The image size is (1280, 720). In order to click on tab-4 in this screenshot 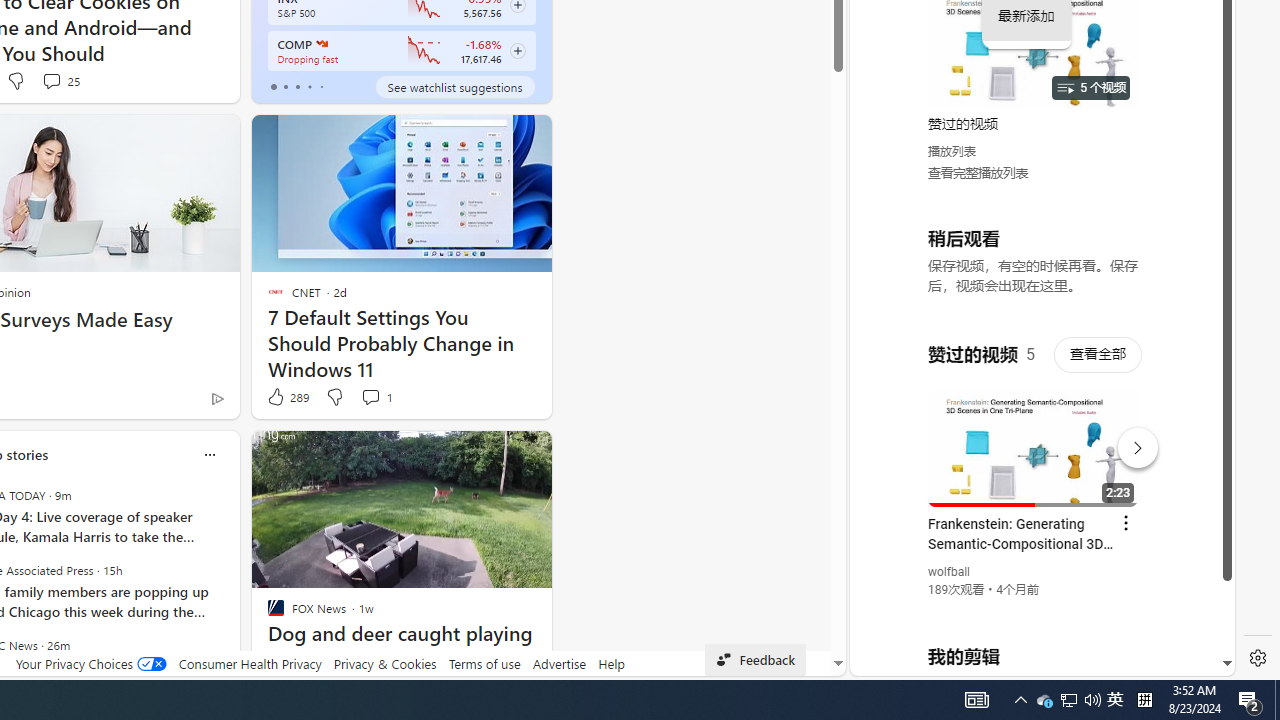, I will do `click(320, 86)`.